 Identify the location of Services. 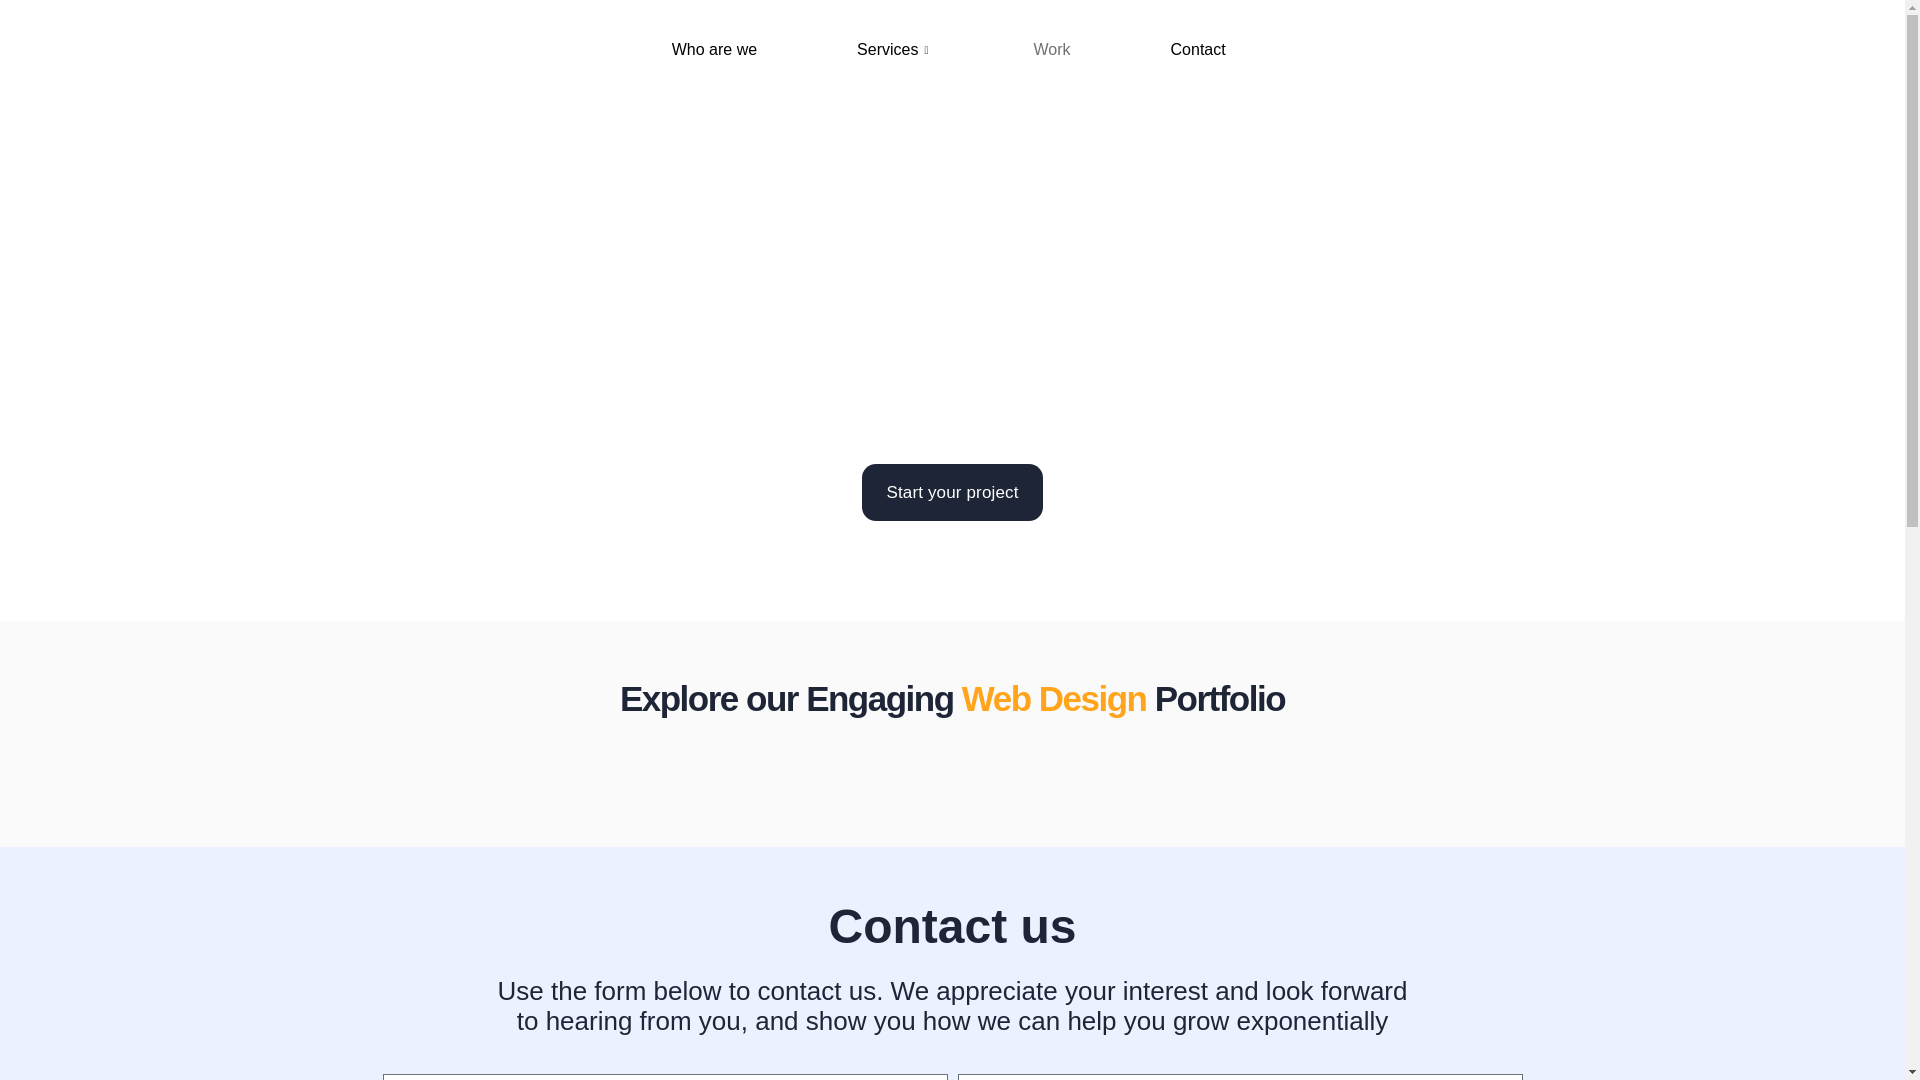
(894, 49).